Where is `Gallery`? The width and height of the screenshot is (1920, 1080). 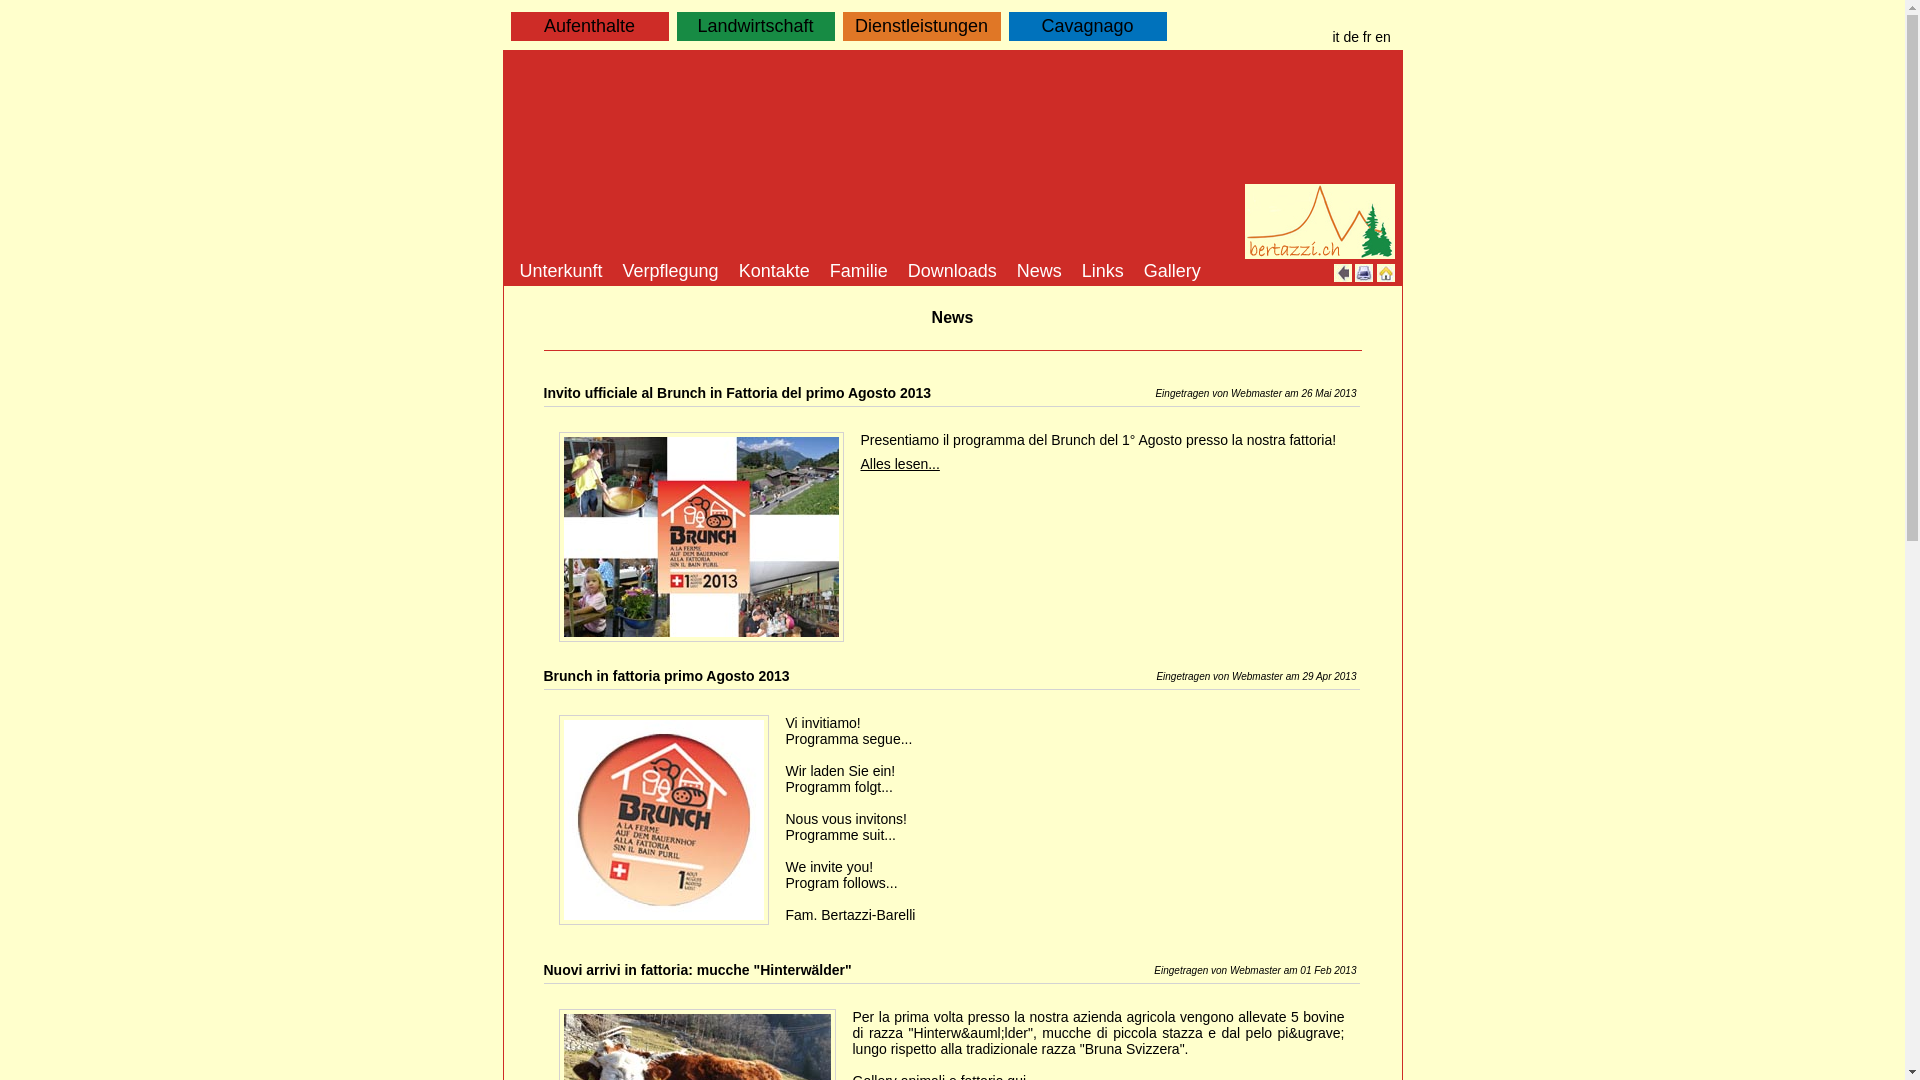
Gallery is located at coordinates (1172, 273).